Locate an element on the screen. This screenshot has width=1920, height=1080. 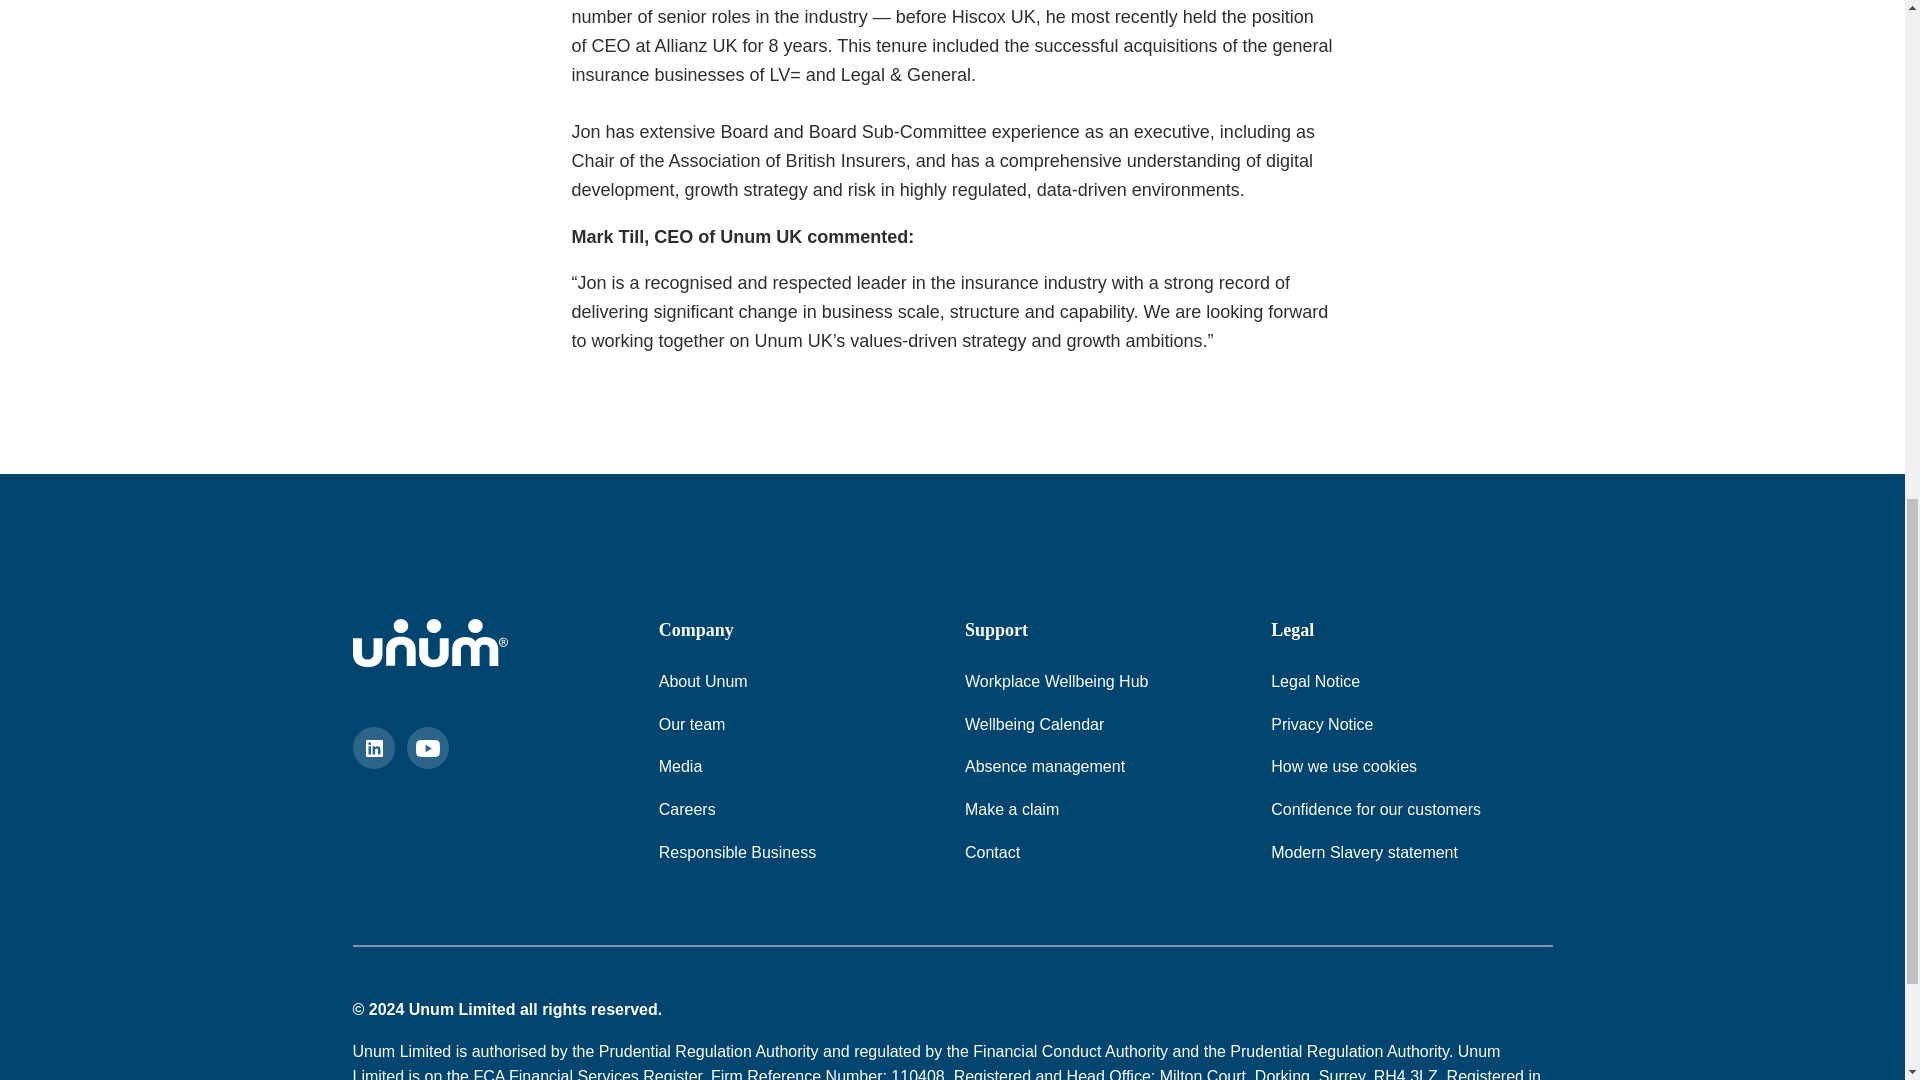
Responsible Business is located at coordinates (737, 853).